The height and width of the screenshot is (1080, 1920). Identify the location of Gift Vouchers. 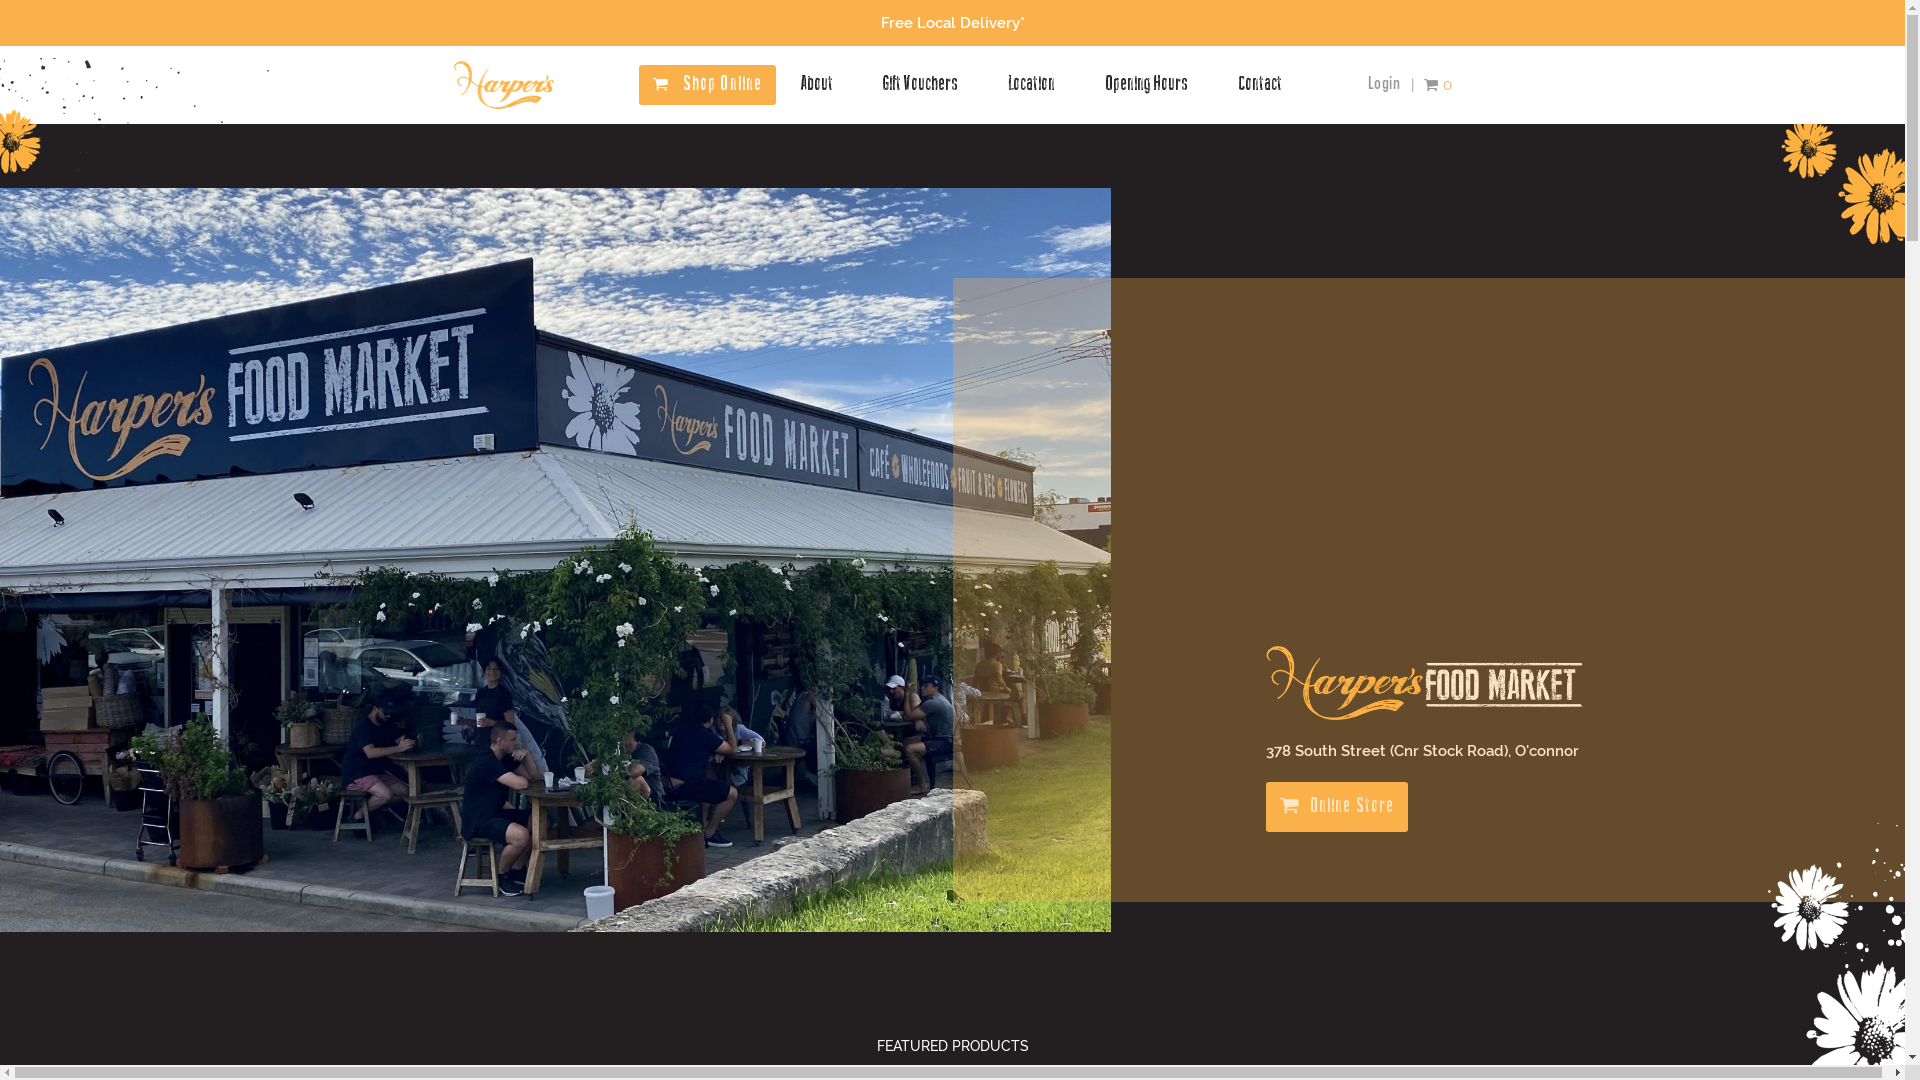
(920, 85).